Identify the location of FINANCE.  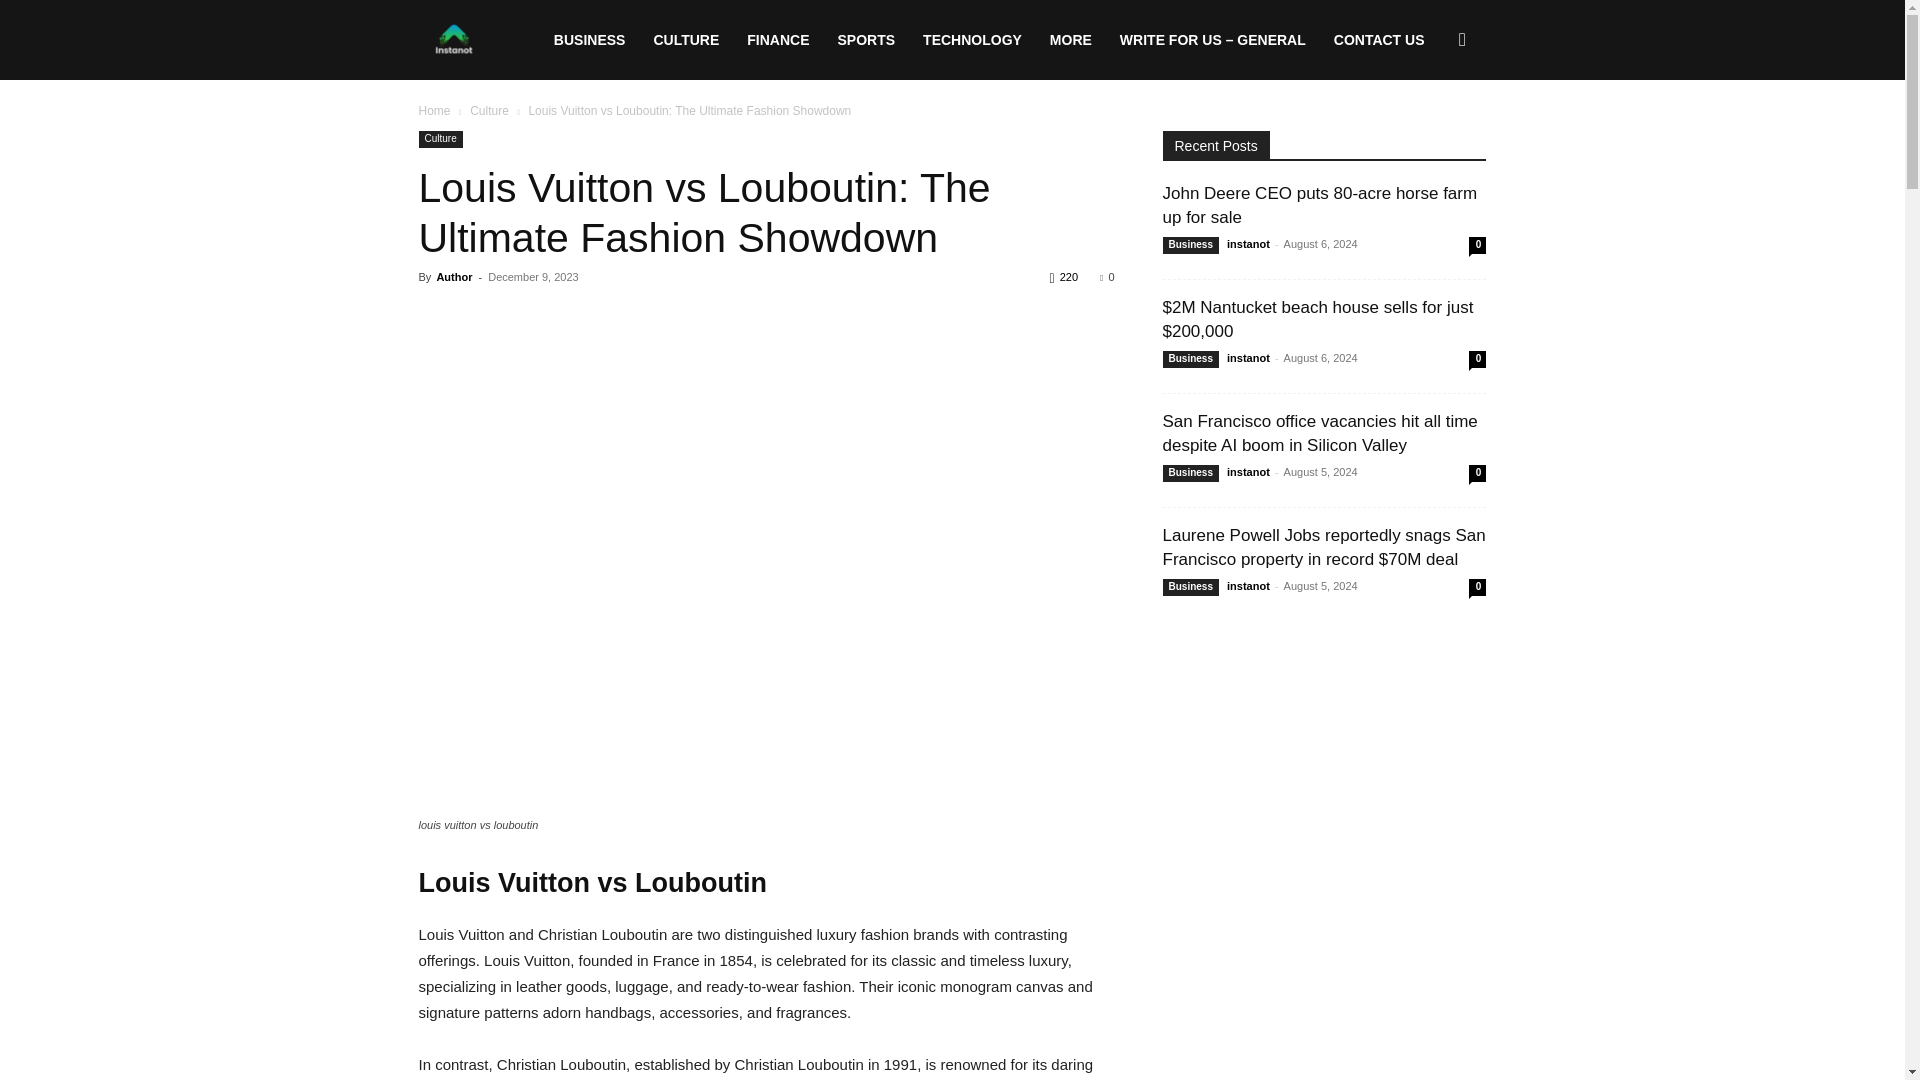
(778, 40).